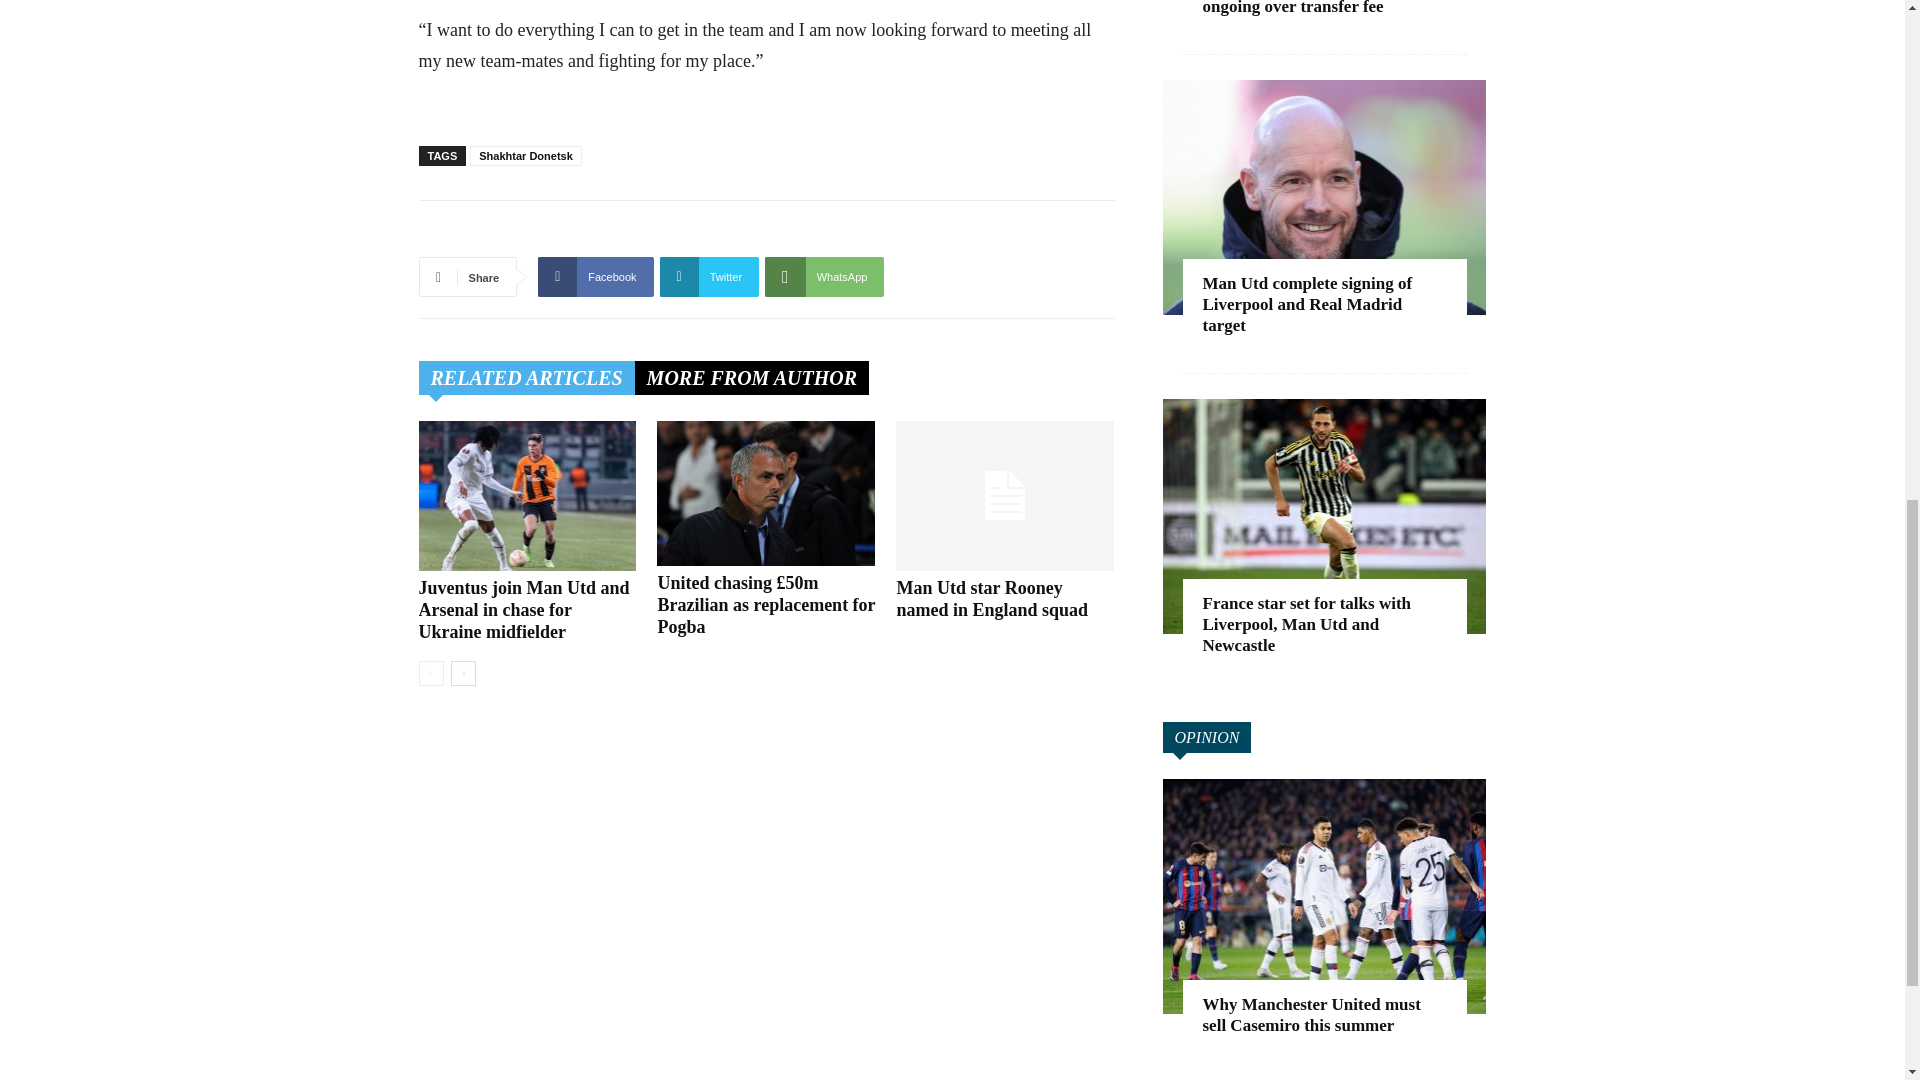 Image resolution: width=1920 pixels, height=1080 pixels. What do you see at coordinates (568, 232) in the screenshot?
I see `bottomFacebookLike` at bounding box center [568, 232].